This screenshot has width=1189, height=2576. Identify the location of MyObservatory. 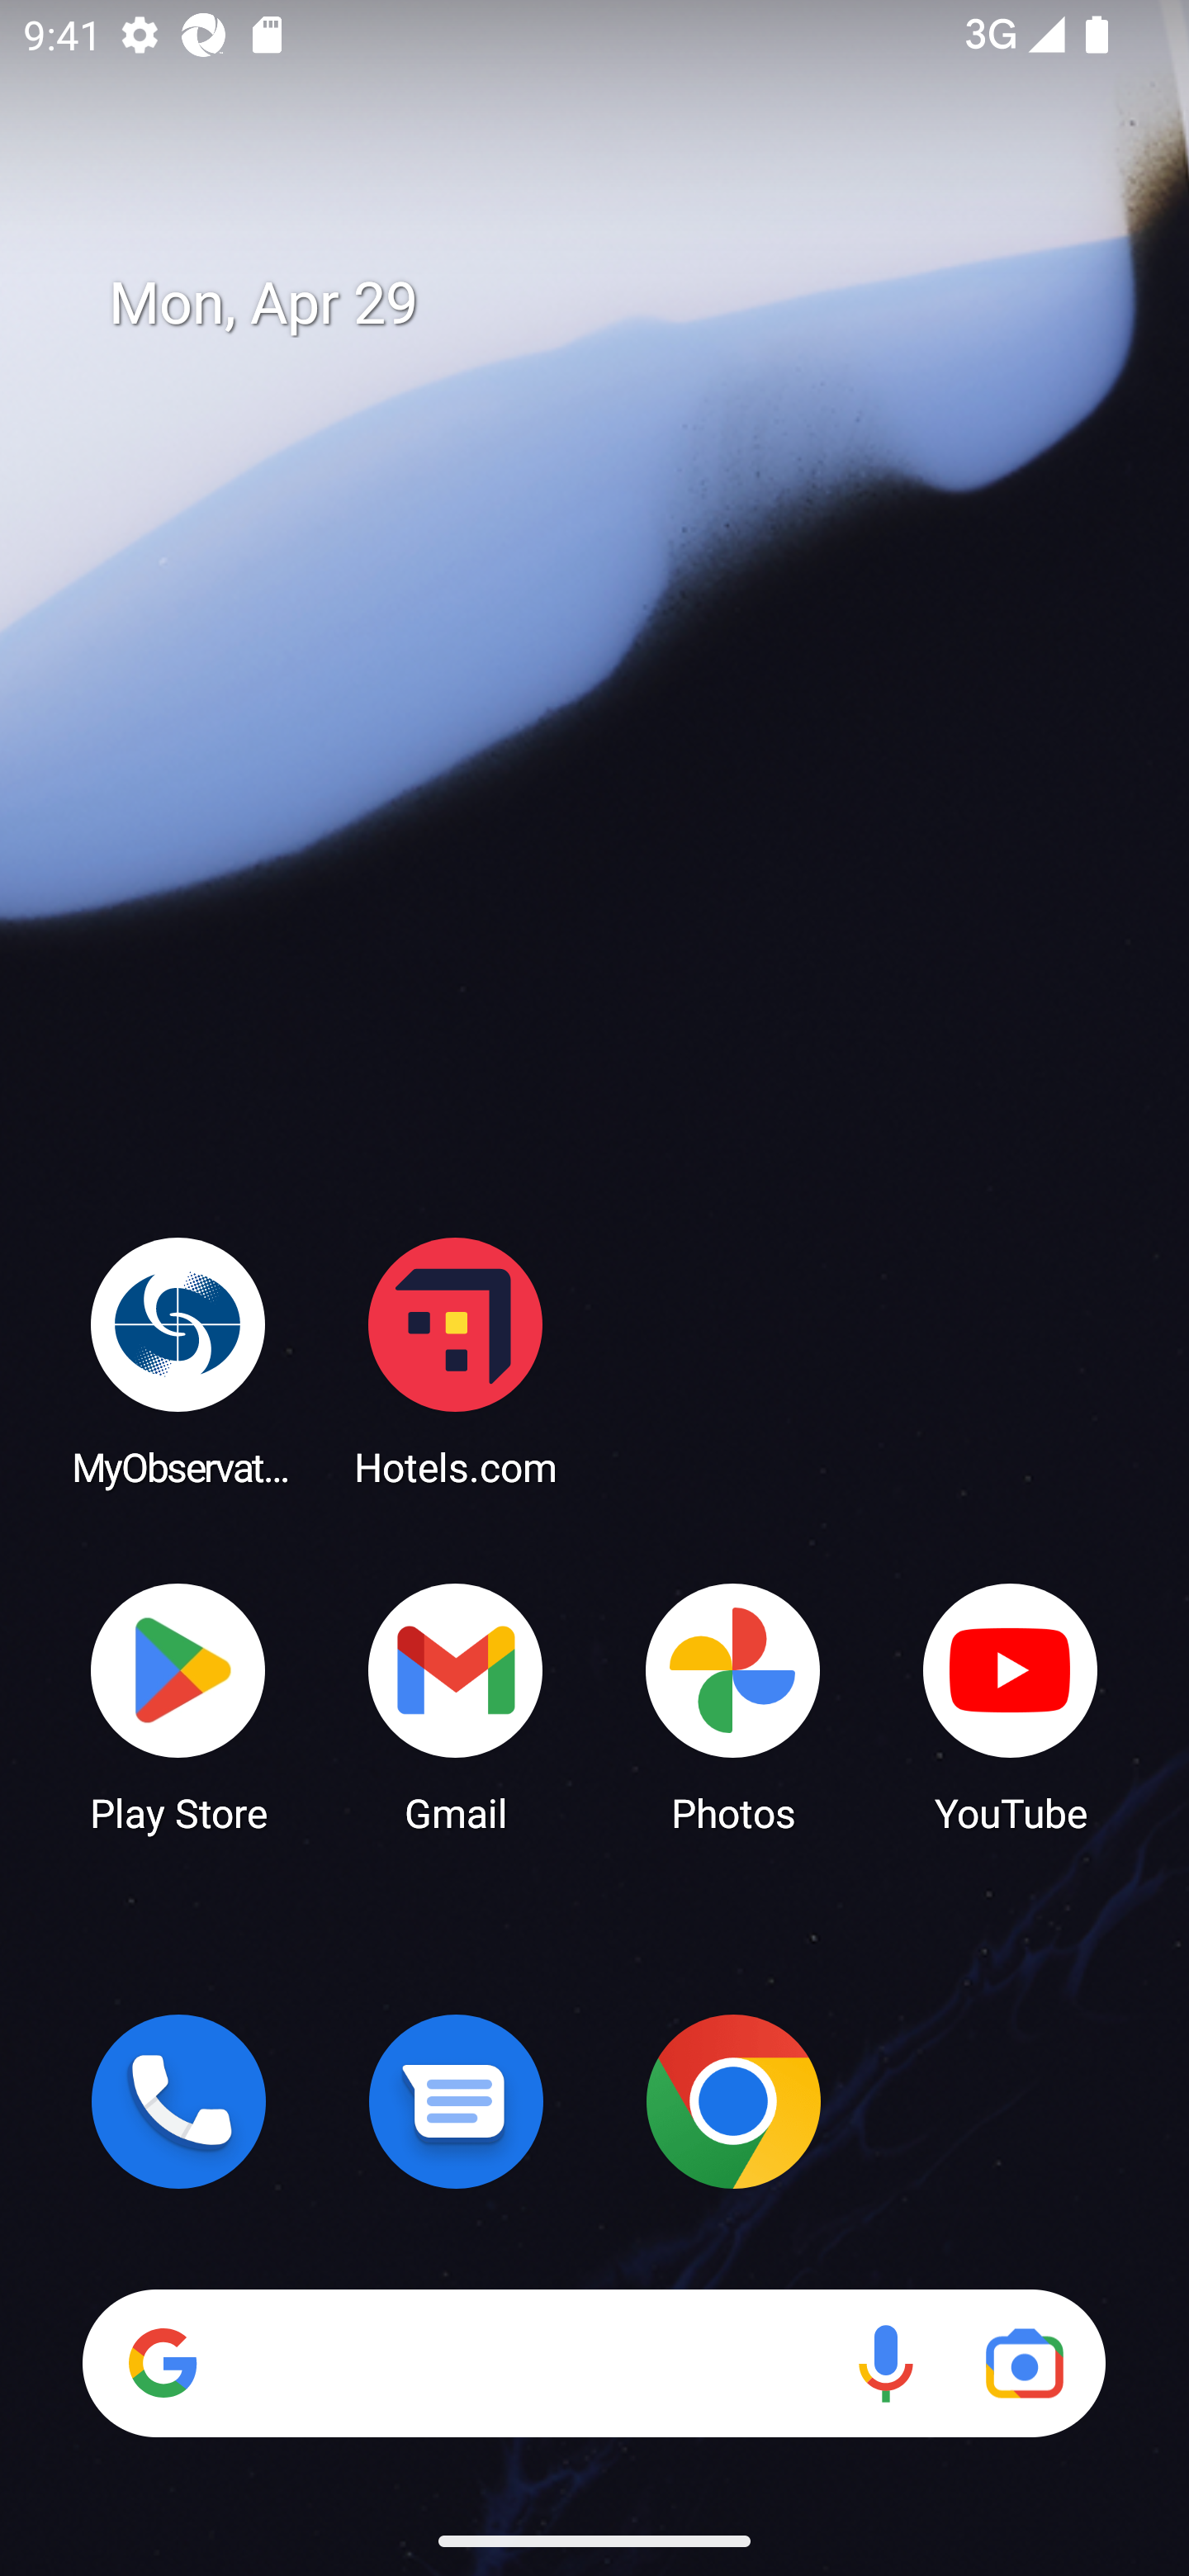
(178, 1361).